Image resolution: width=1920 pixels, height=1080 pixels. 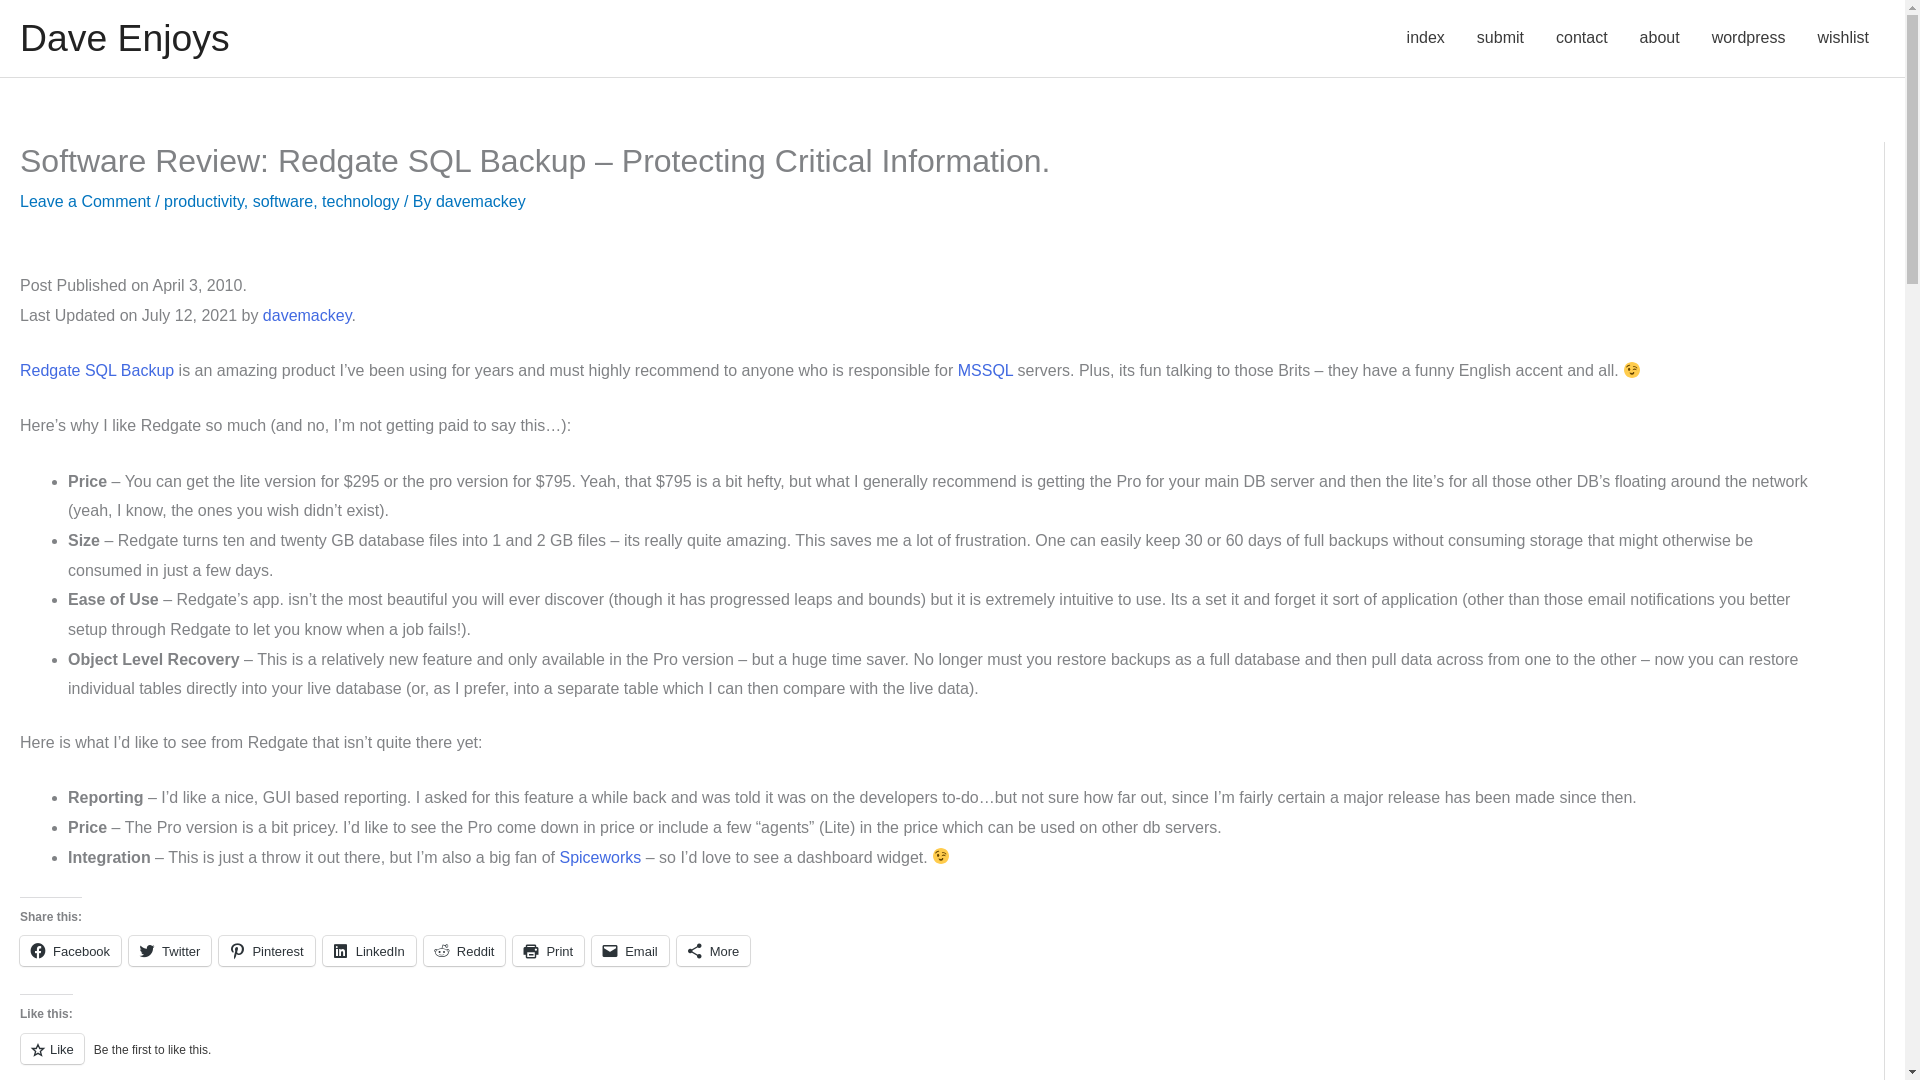 What do you see at coordinates (1842, 38) in the screenshot?
I see `wishlist` at bounding box center [1842, 38].